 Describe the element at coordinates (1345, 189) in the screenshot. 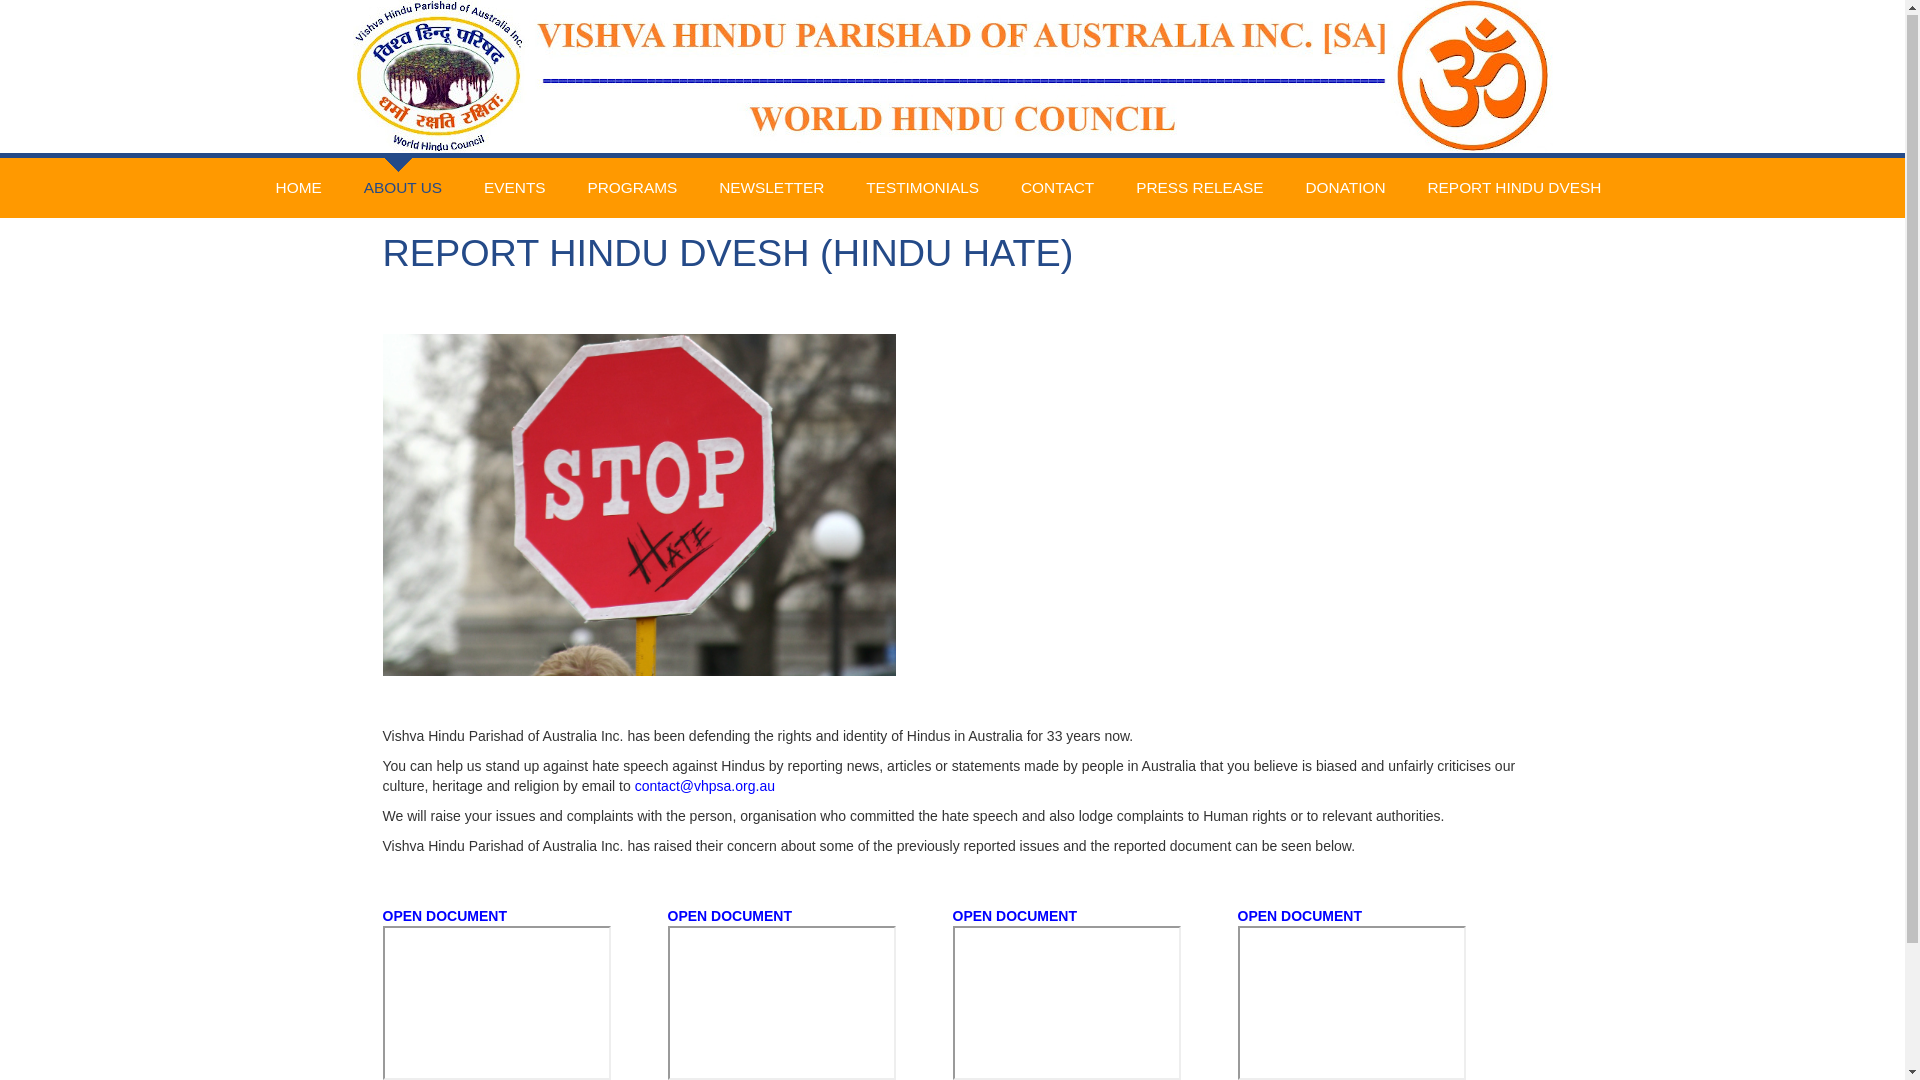

I see `DONATION` at that location.